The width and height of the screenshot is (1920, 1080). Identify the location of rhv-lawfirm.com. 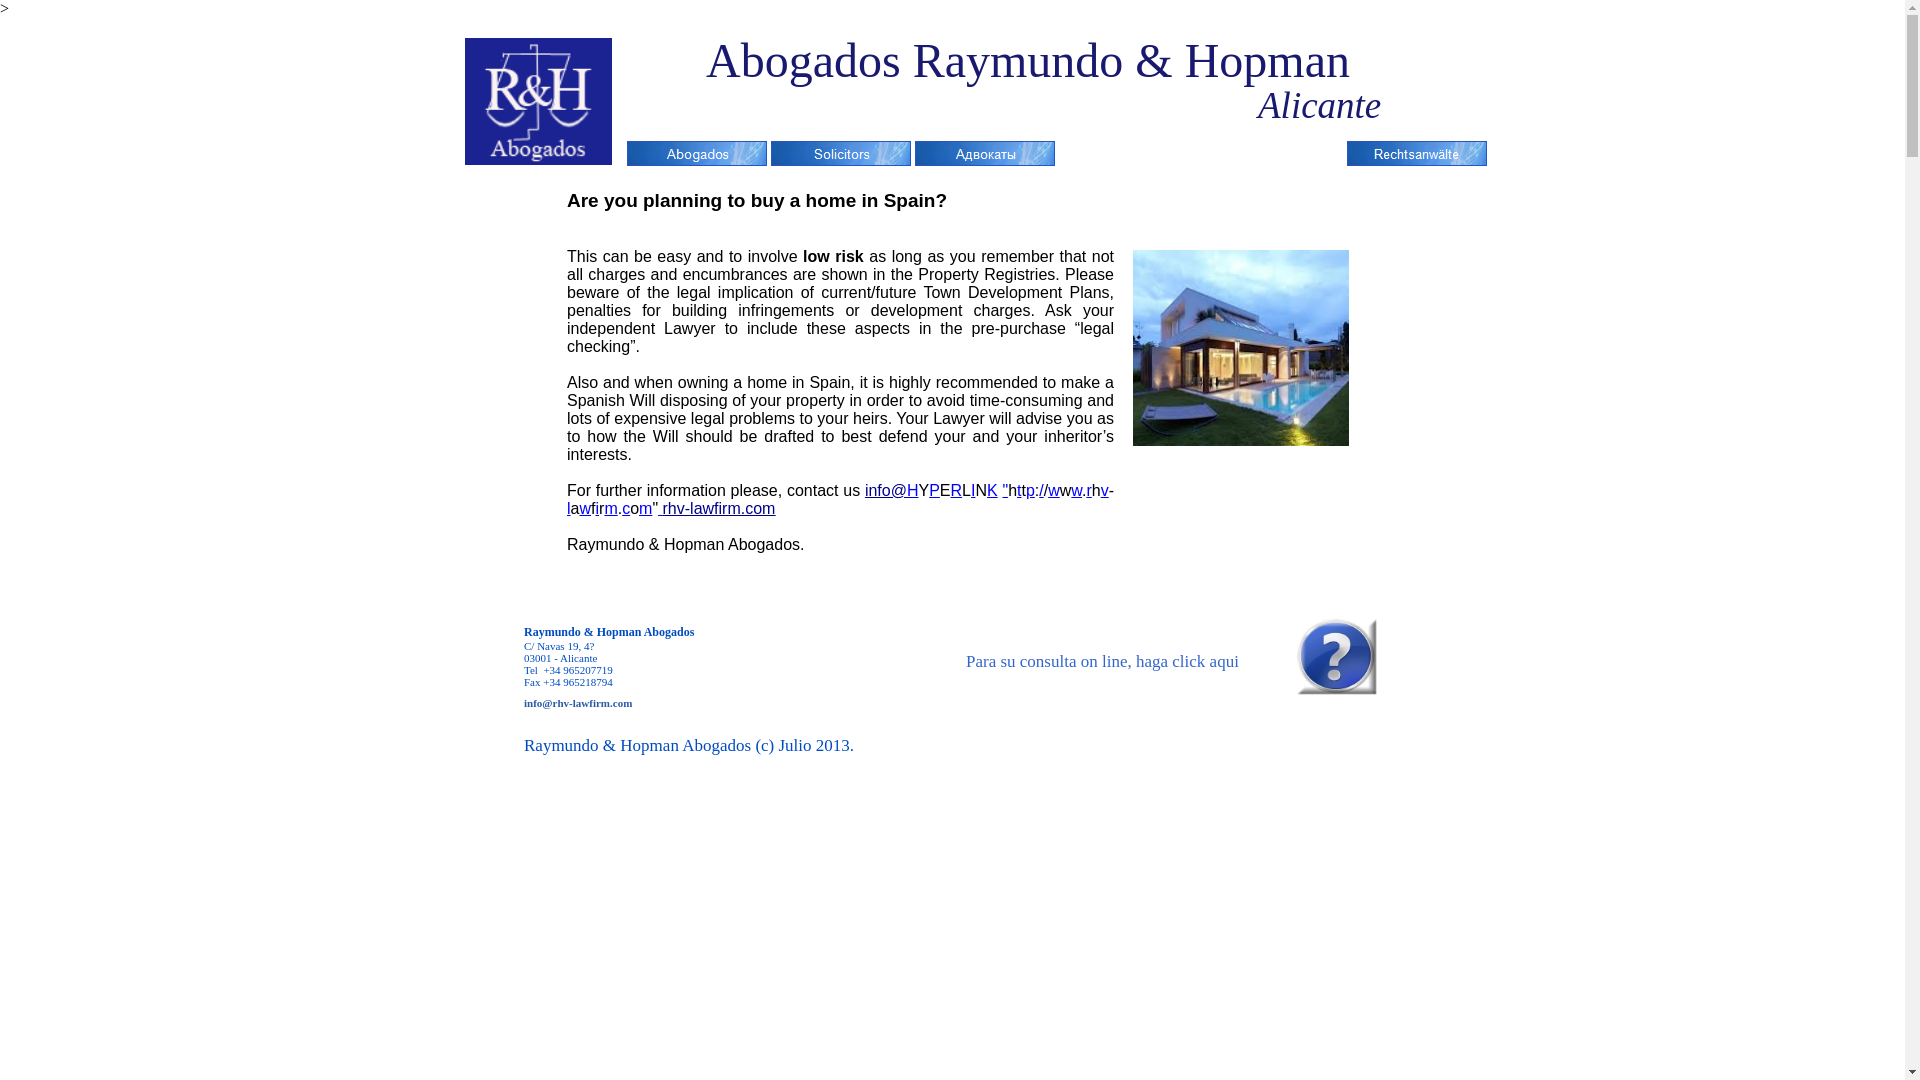
(718, 508).